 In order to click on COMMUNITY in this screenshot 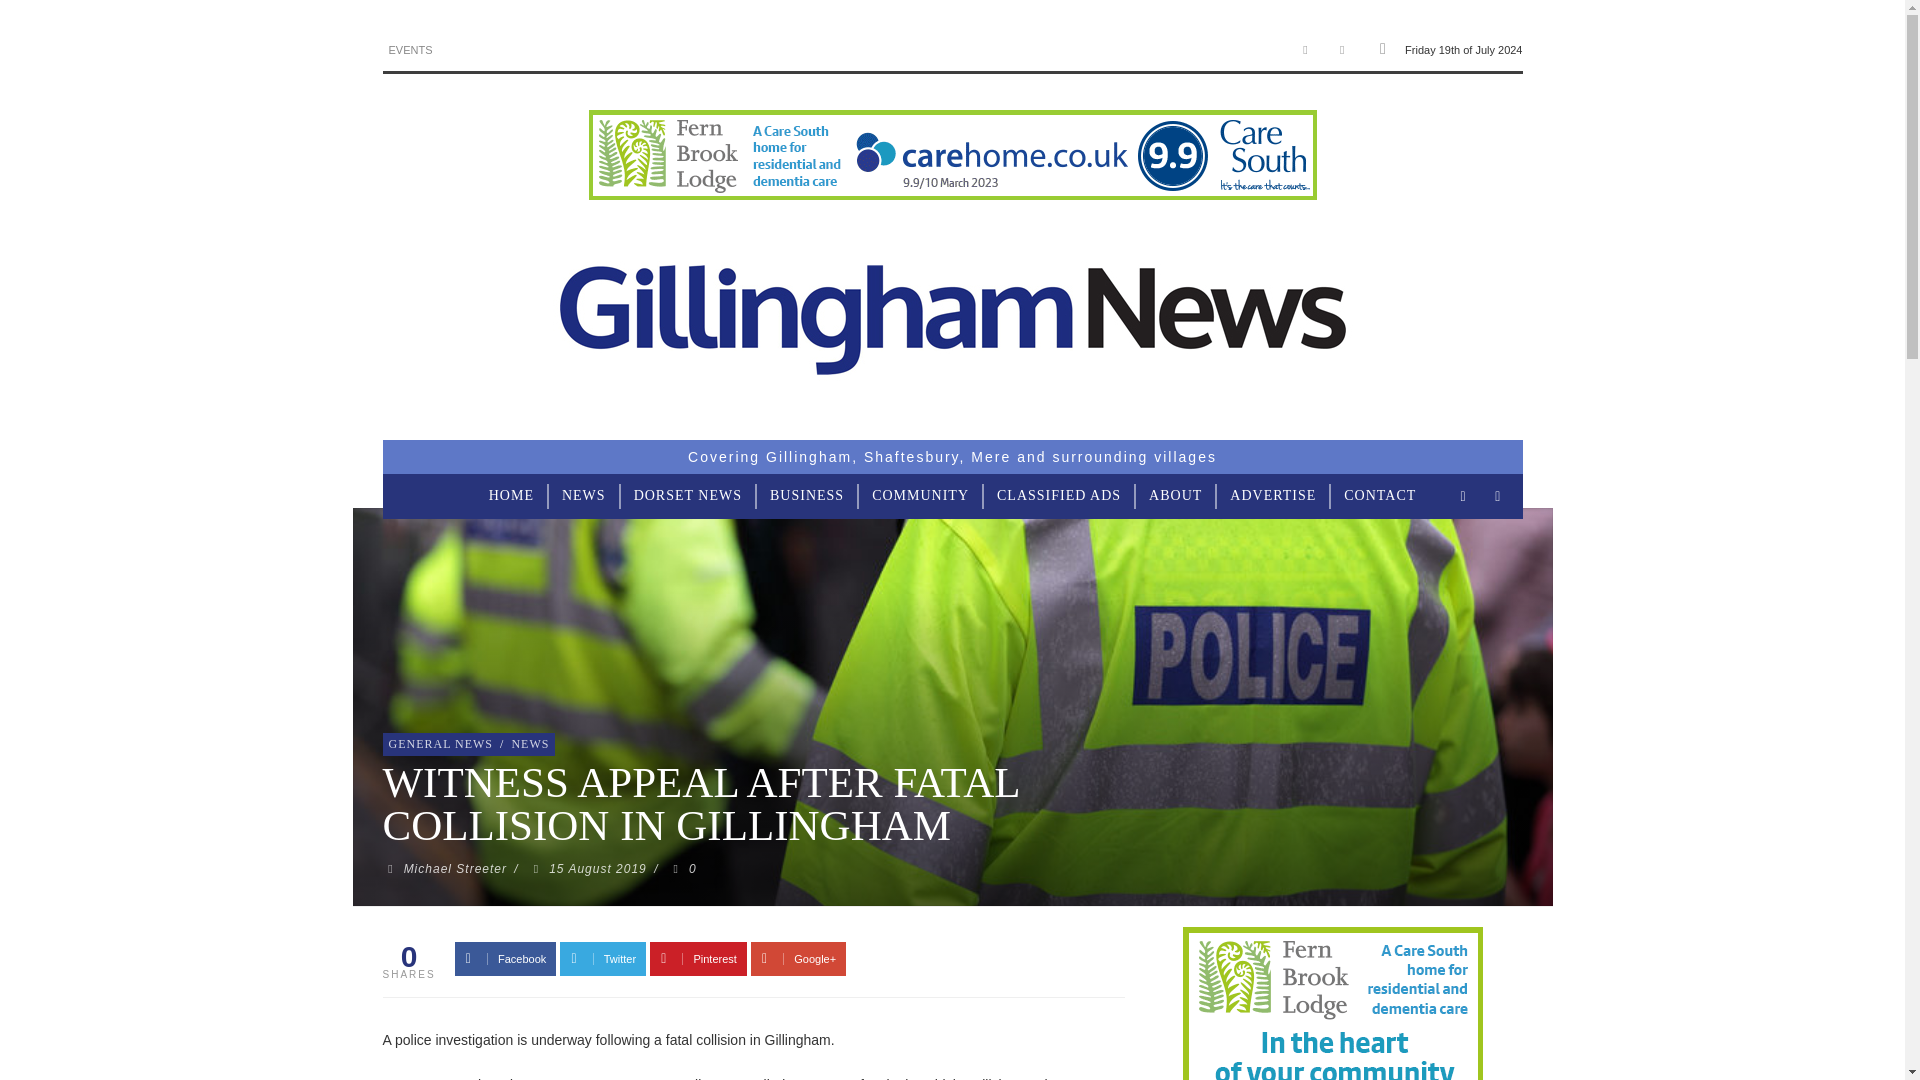, I will do `click(920, 496)`.